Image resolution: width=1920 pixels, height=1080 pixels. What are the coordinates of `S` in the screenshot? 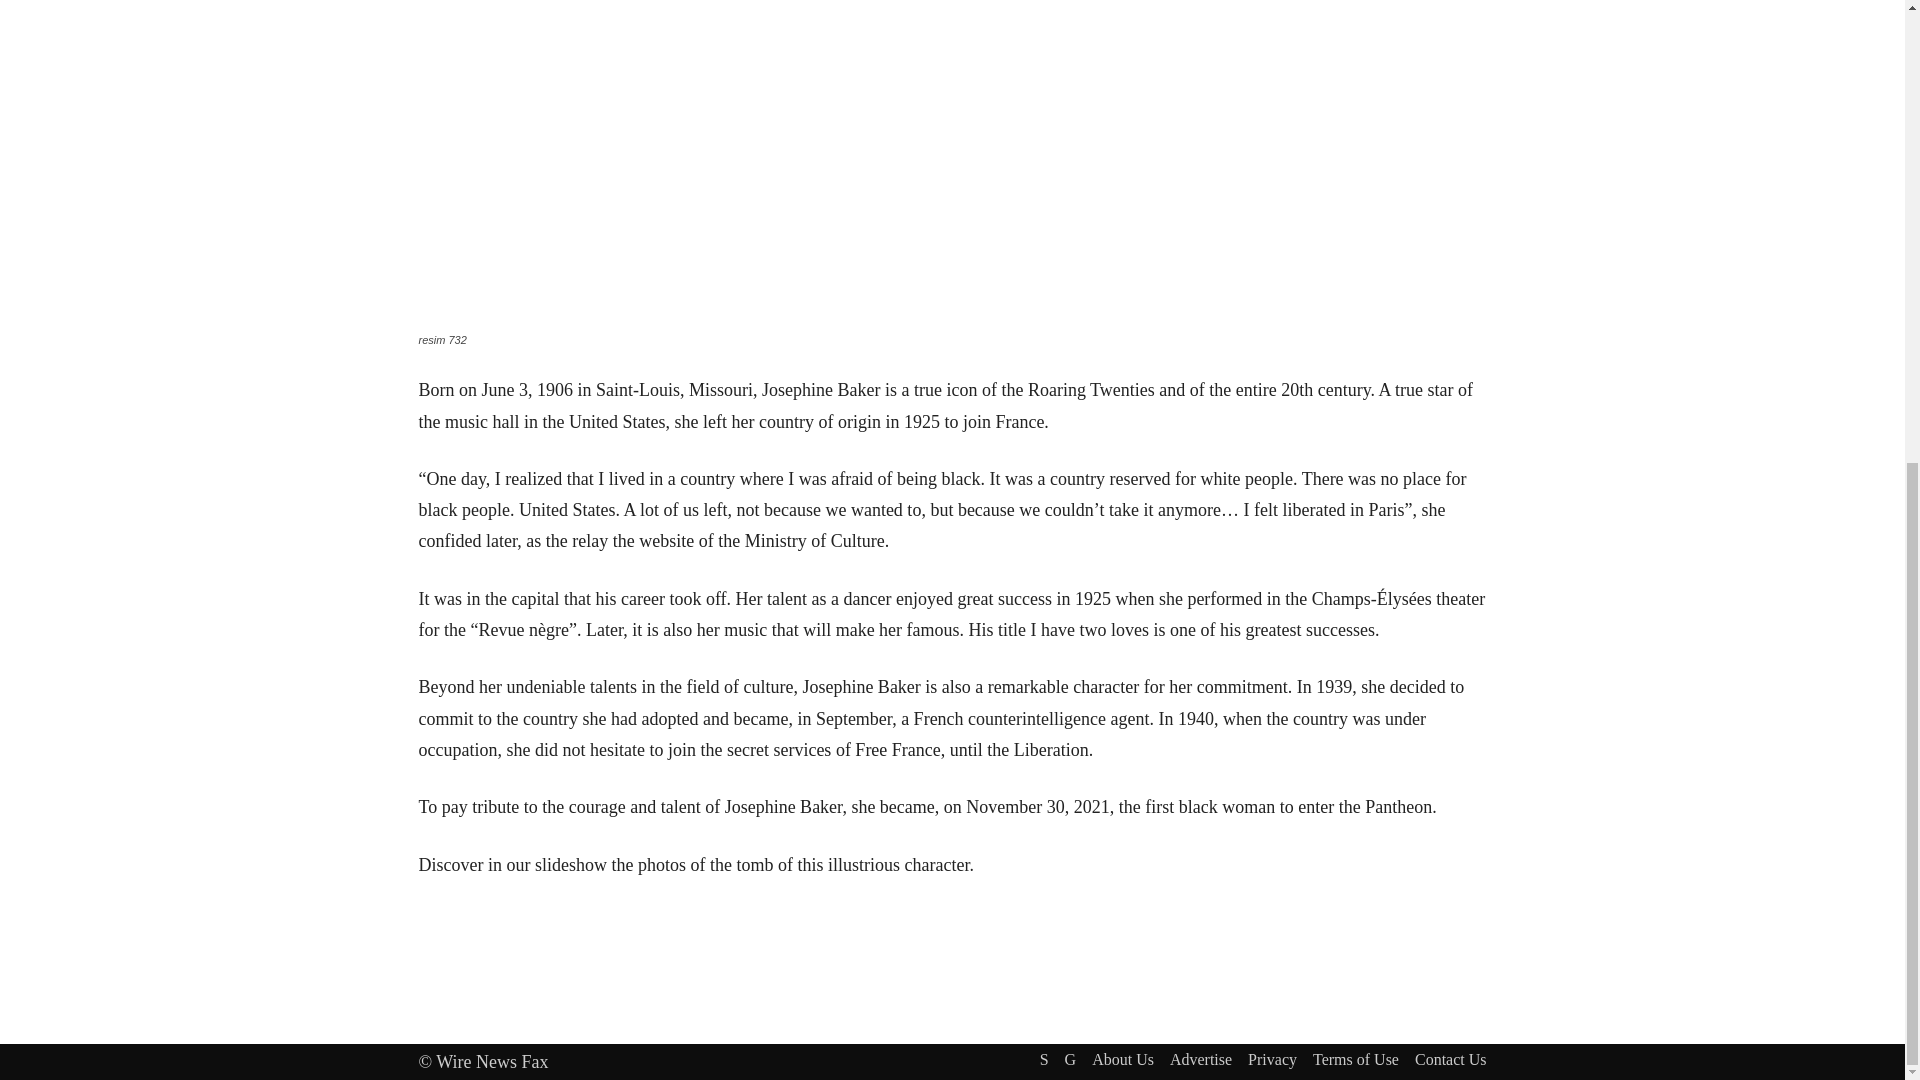 It's located at (1044, 1060).